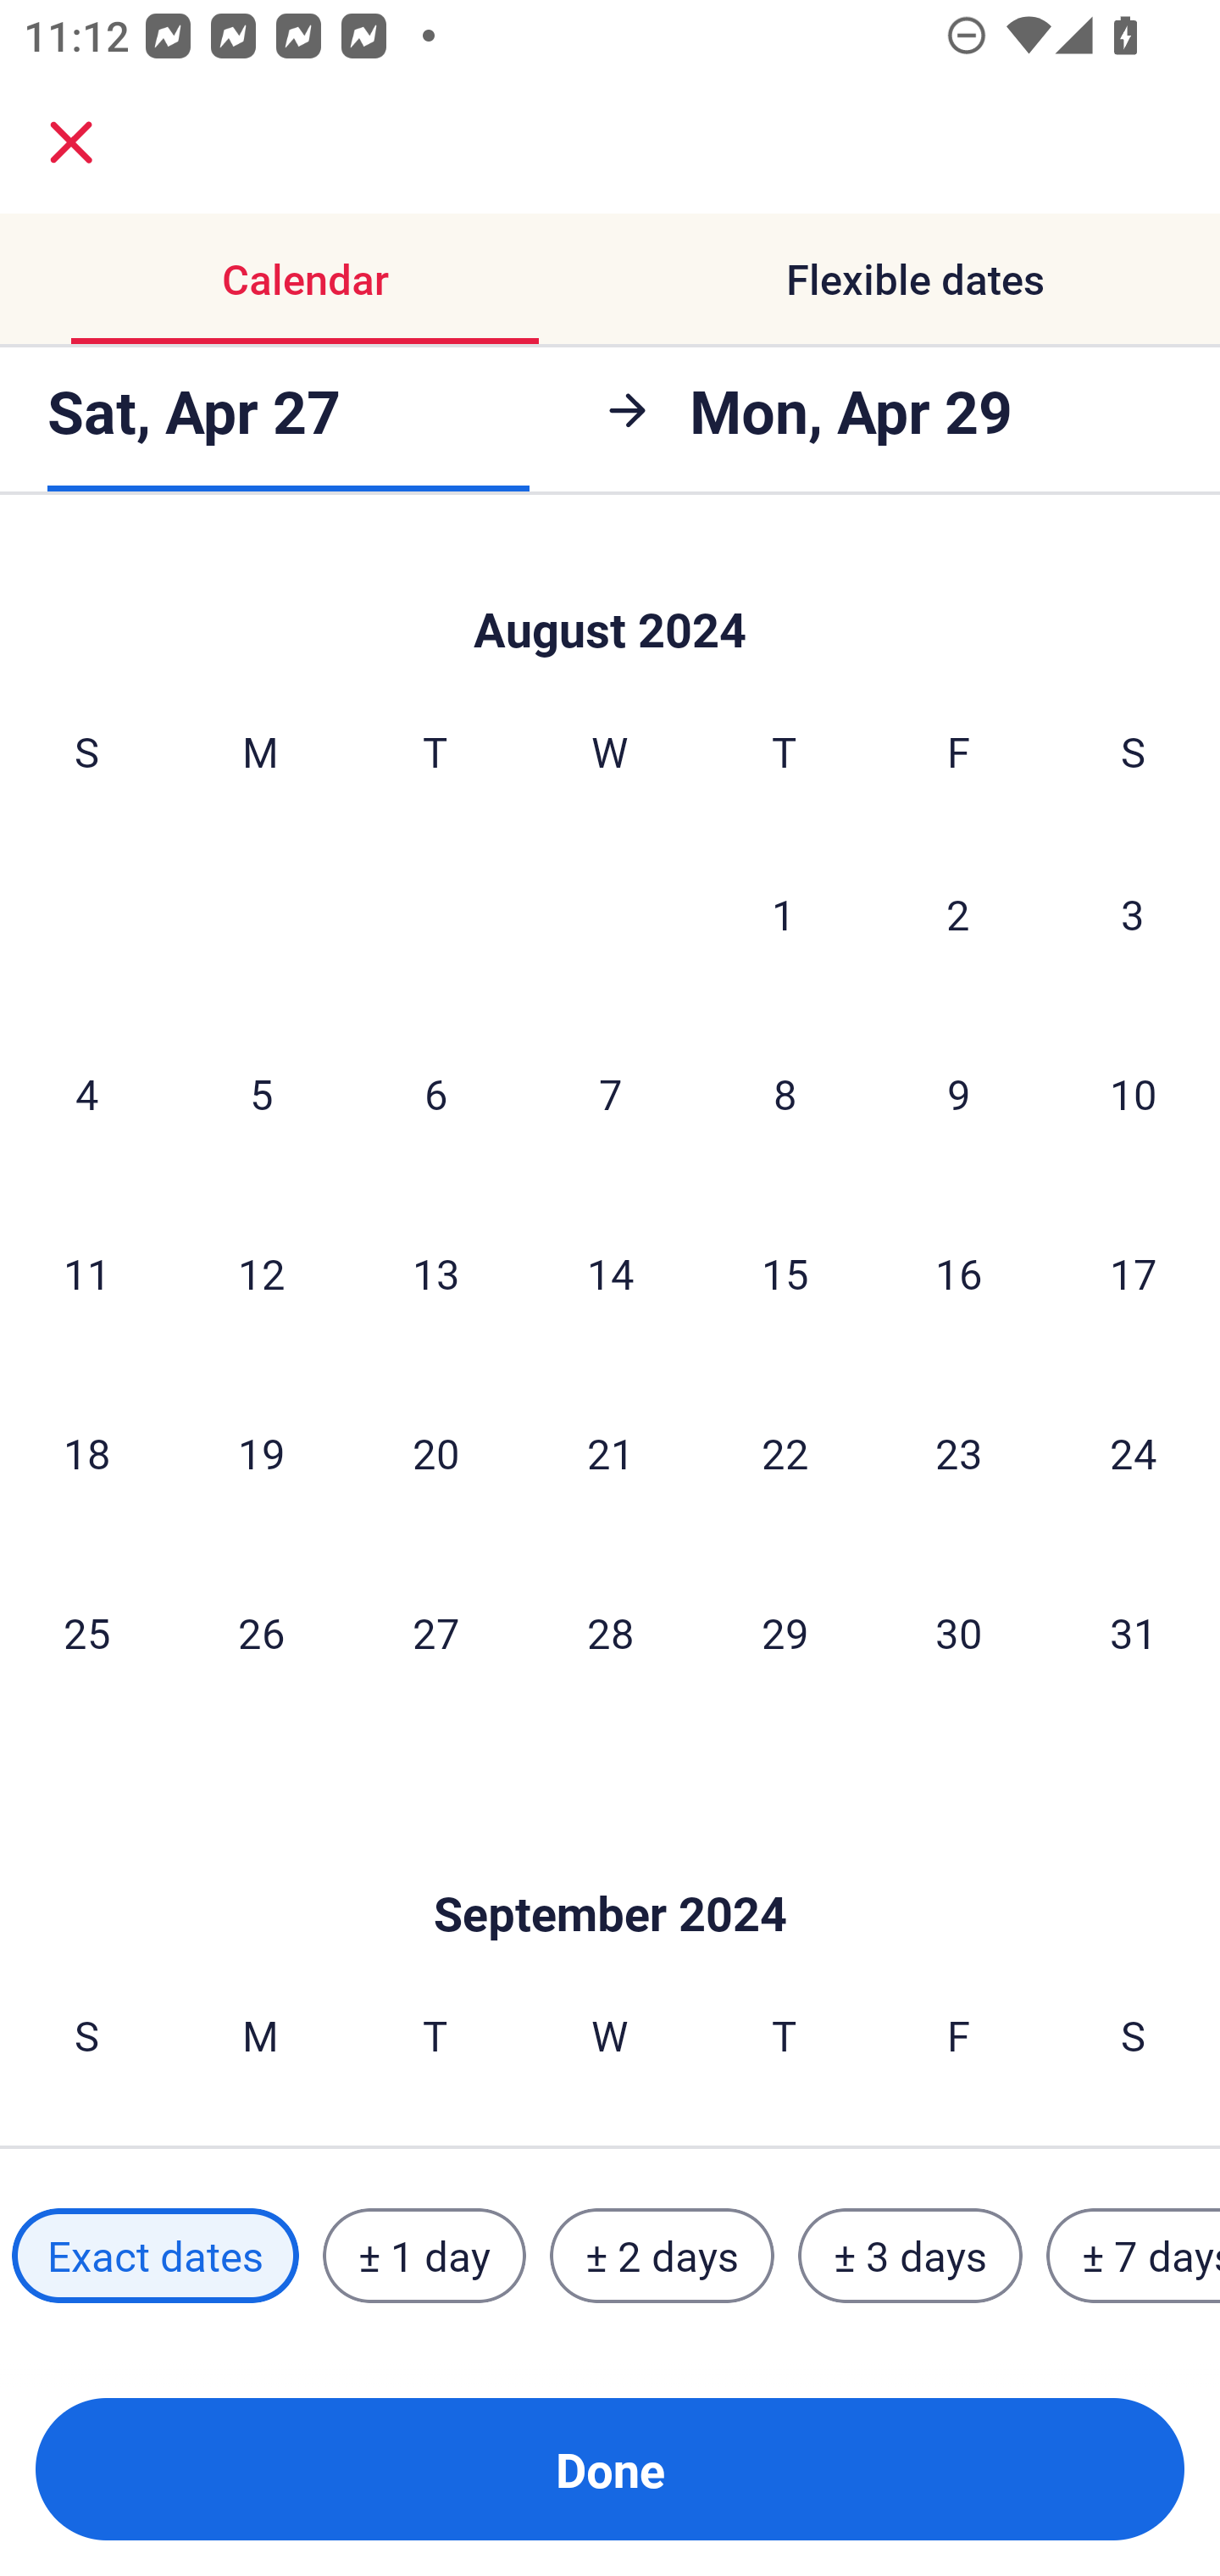  Describe the element at coordinates (435, 1452) in the screenshot. I see `20 Tuesday, August 20, 2024` at that location.